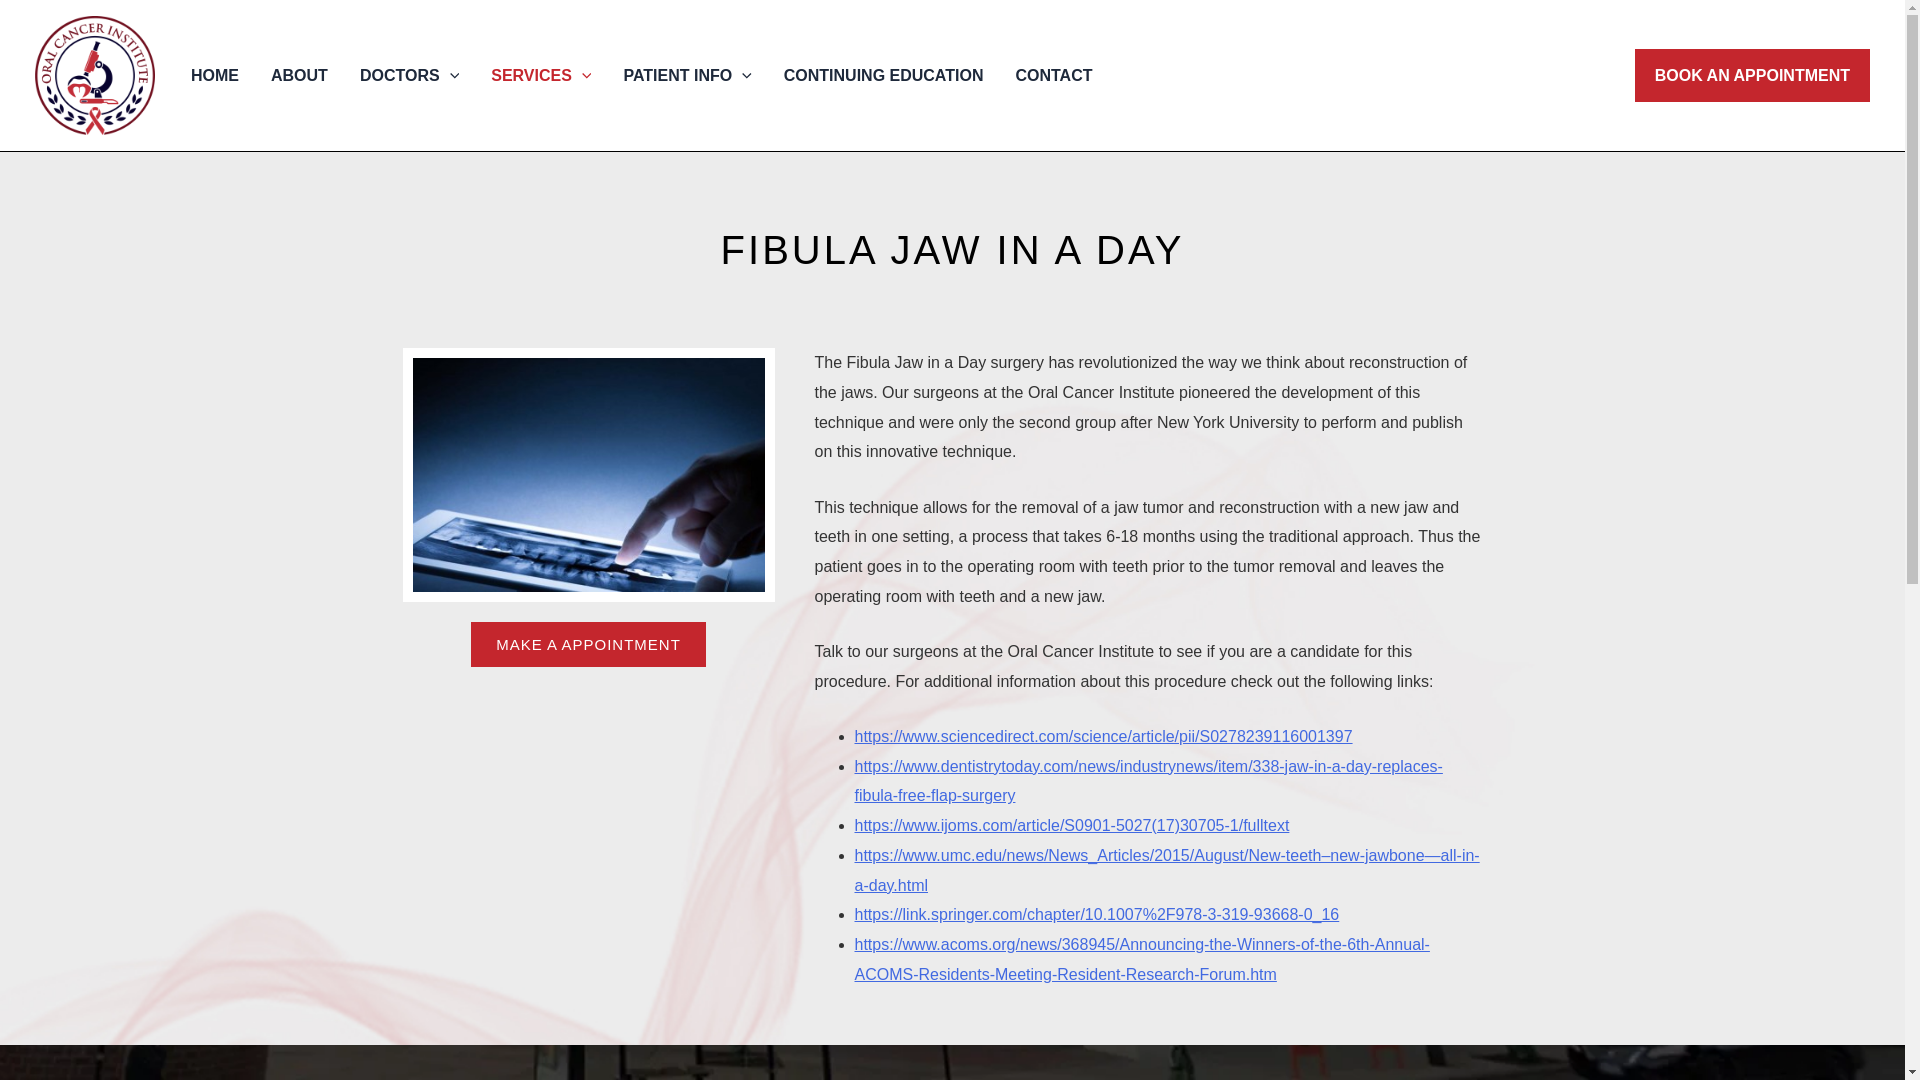  What do you see at coordinates (214, 75) in the screenshot?
I see `HOME` at bounding box center [214, 75].